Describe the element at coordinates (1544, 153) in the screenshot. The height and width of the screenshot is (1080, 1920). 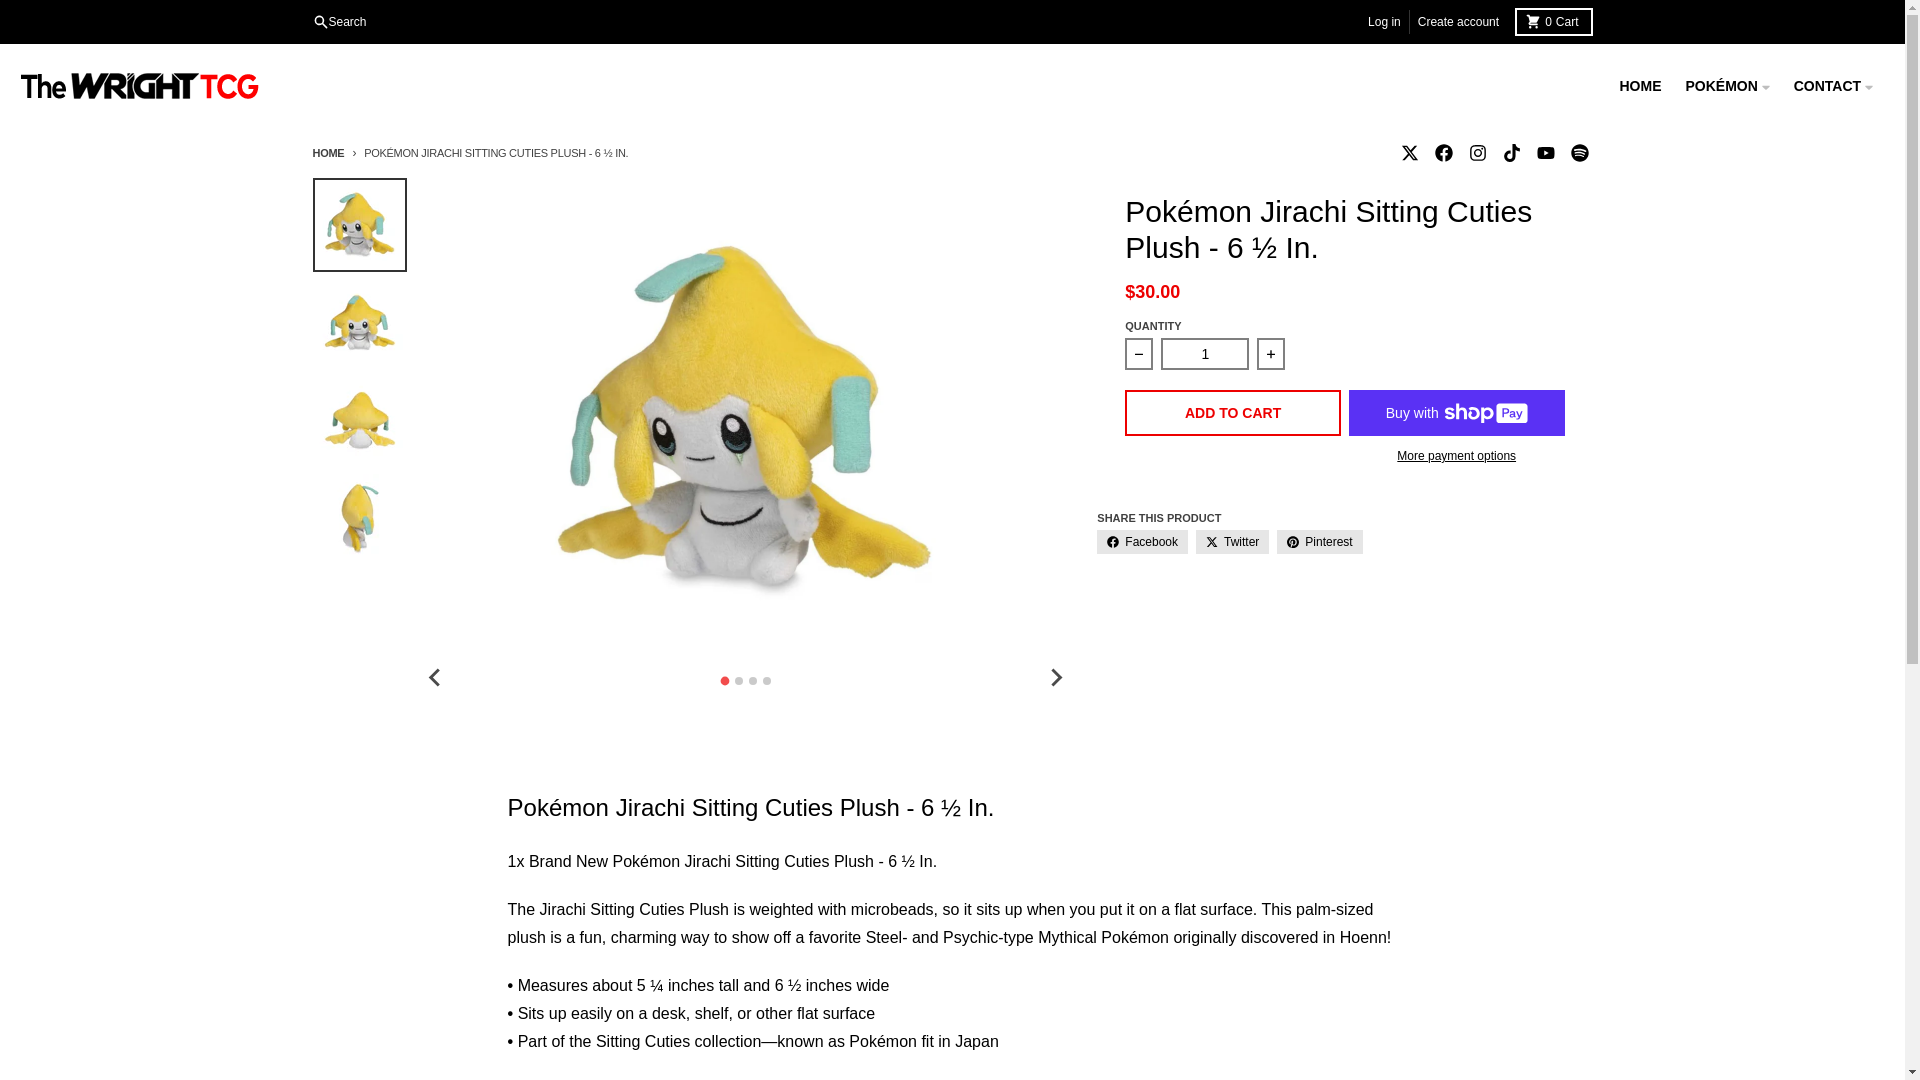
I see `Spotify - The Wright TCG` at that location.